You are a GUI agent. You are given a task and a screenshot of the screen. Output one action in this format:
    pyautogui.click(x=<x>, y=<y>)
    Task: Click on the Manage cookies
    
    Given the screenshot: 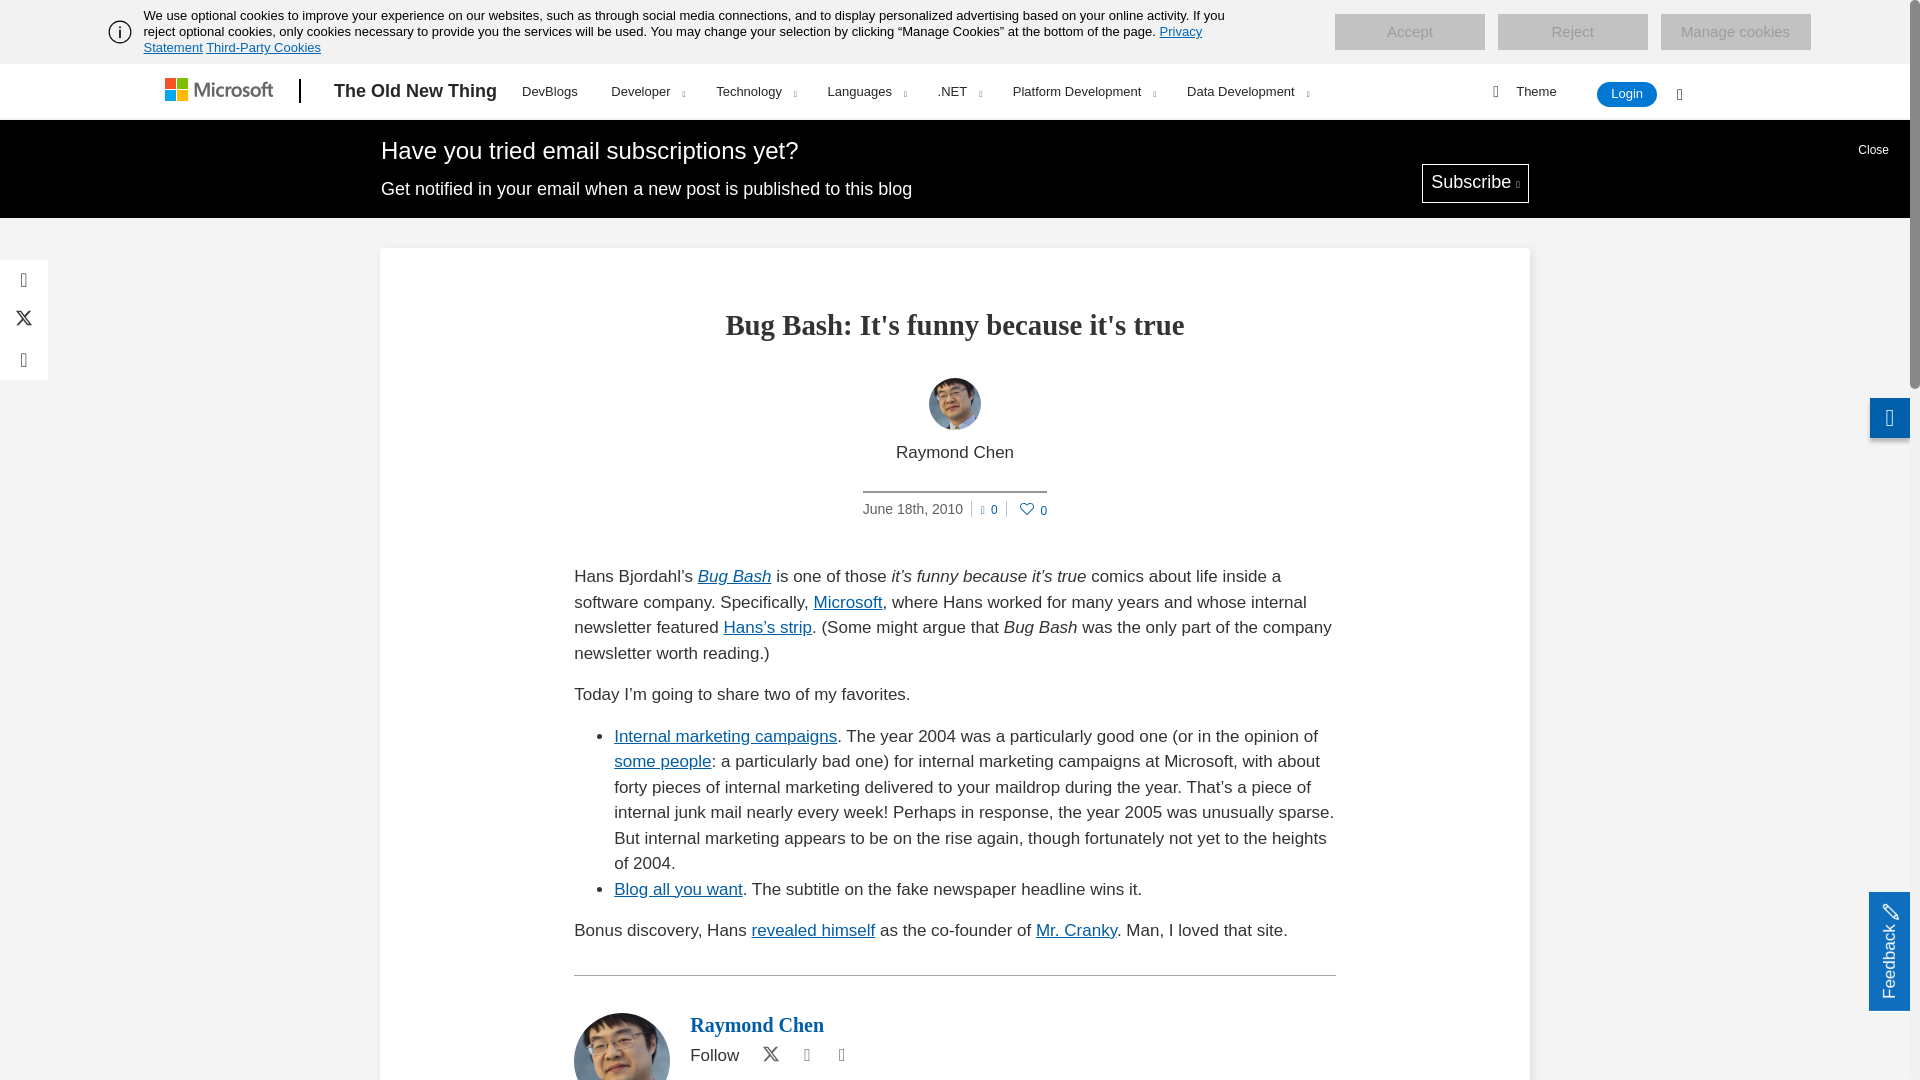 What is the action you would take?
    pyautogui.click(x=1735, y=32)
    